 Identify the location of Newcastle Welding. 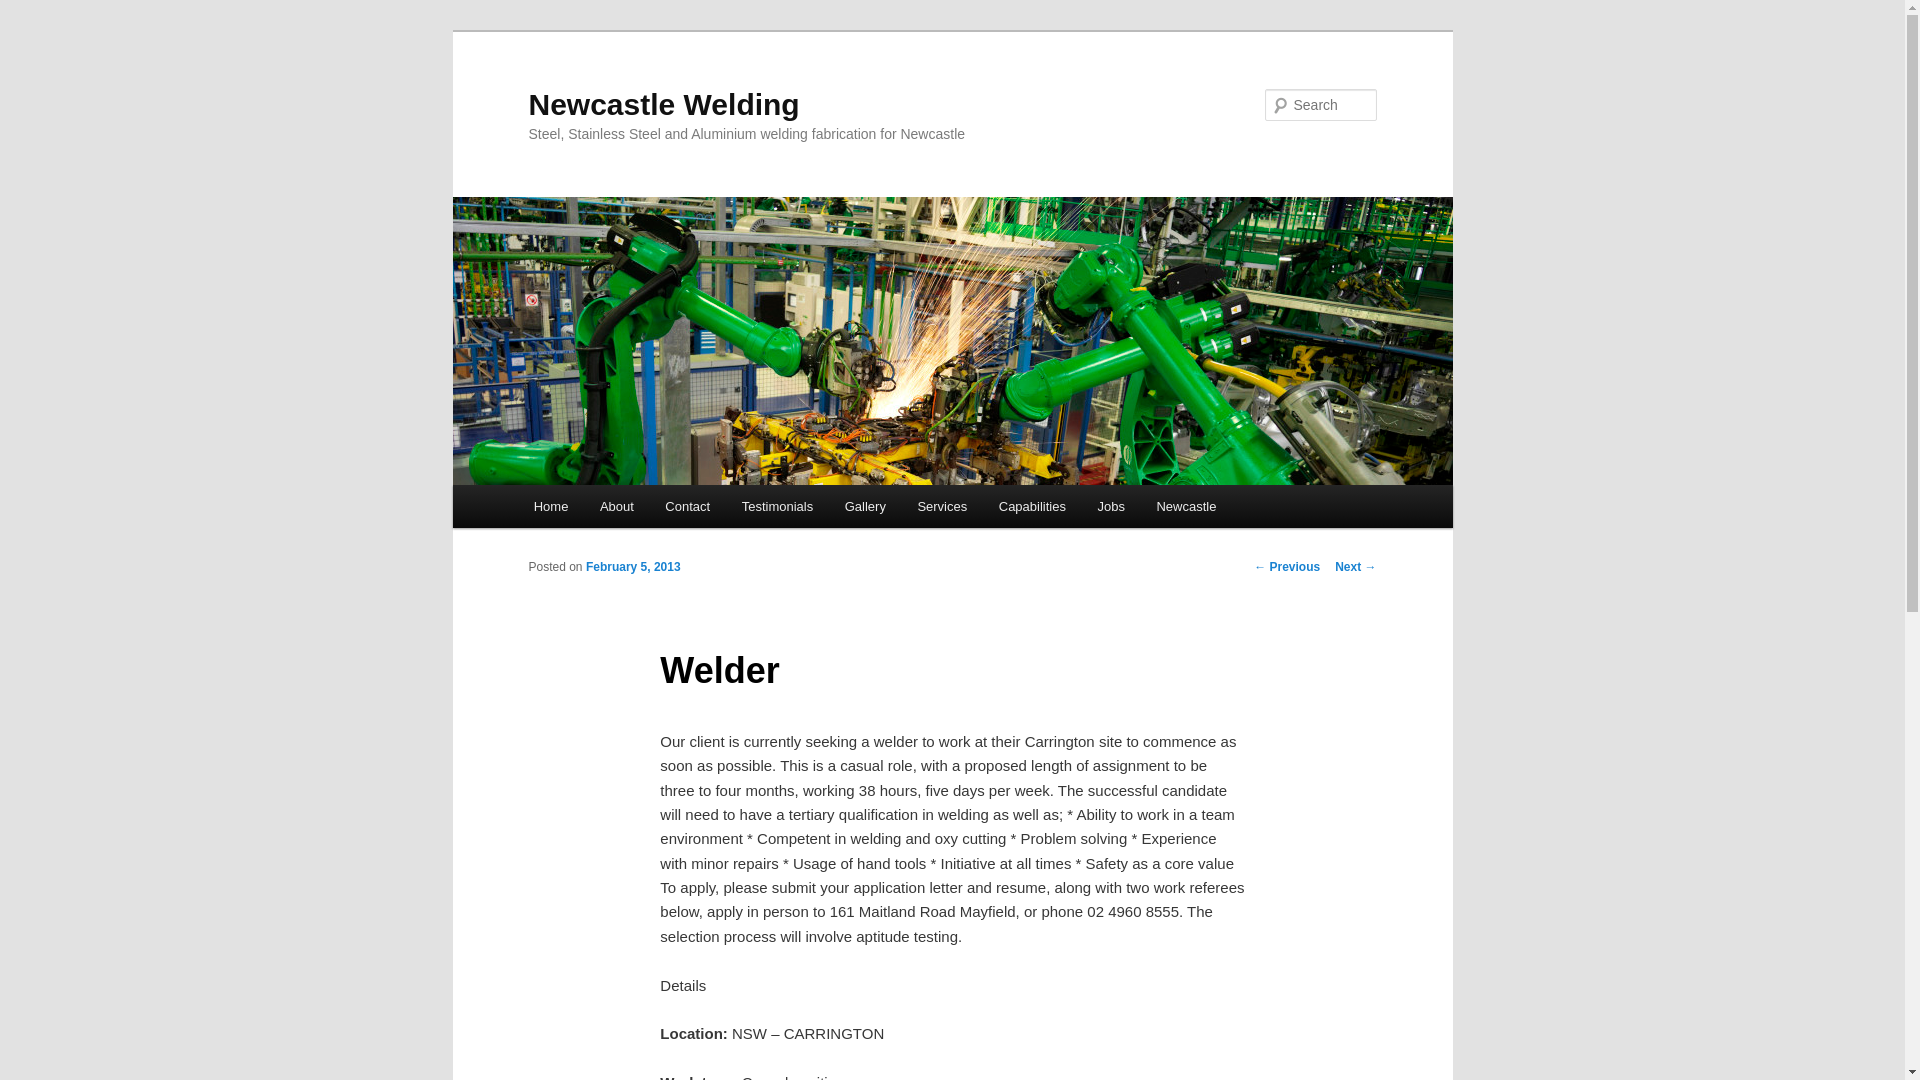
(664, 104).